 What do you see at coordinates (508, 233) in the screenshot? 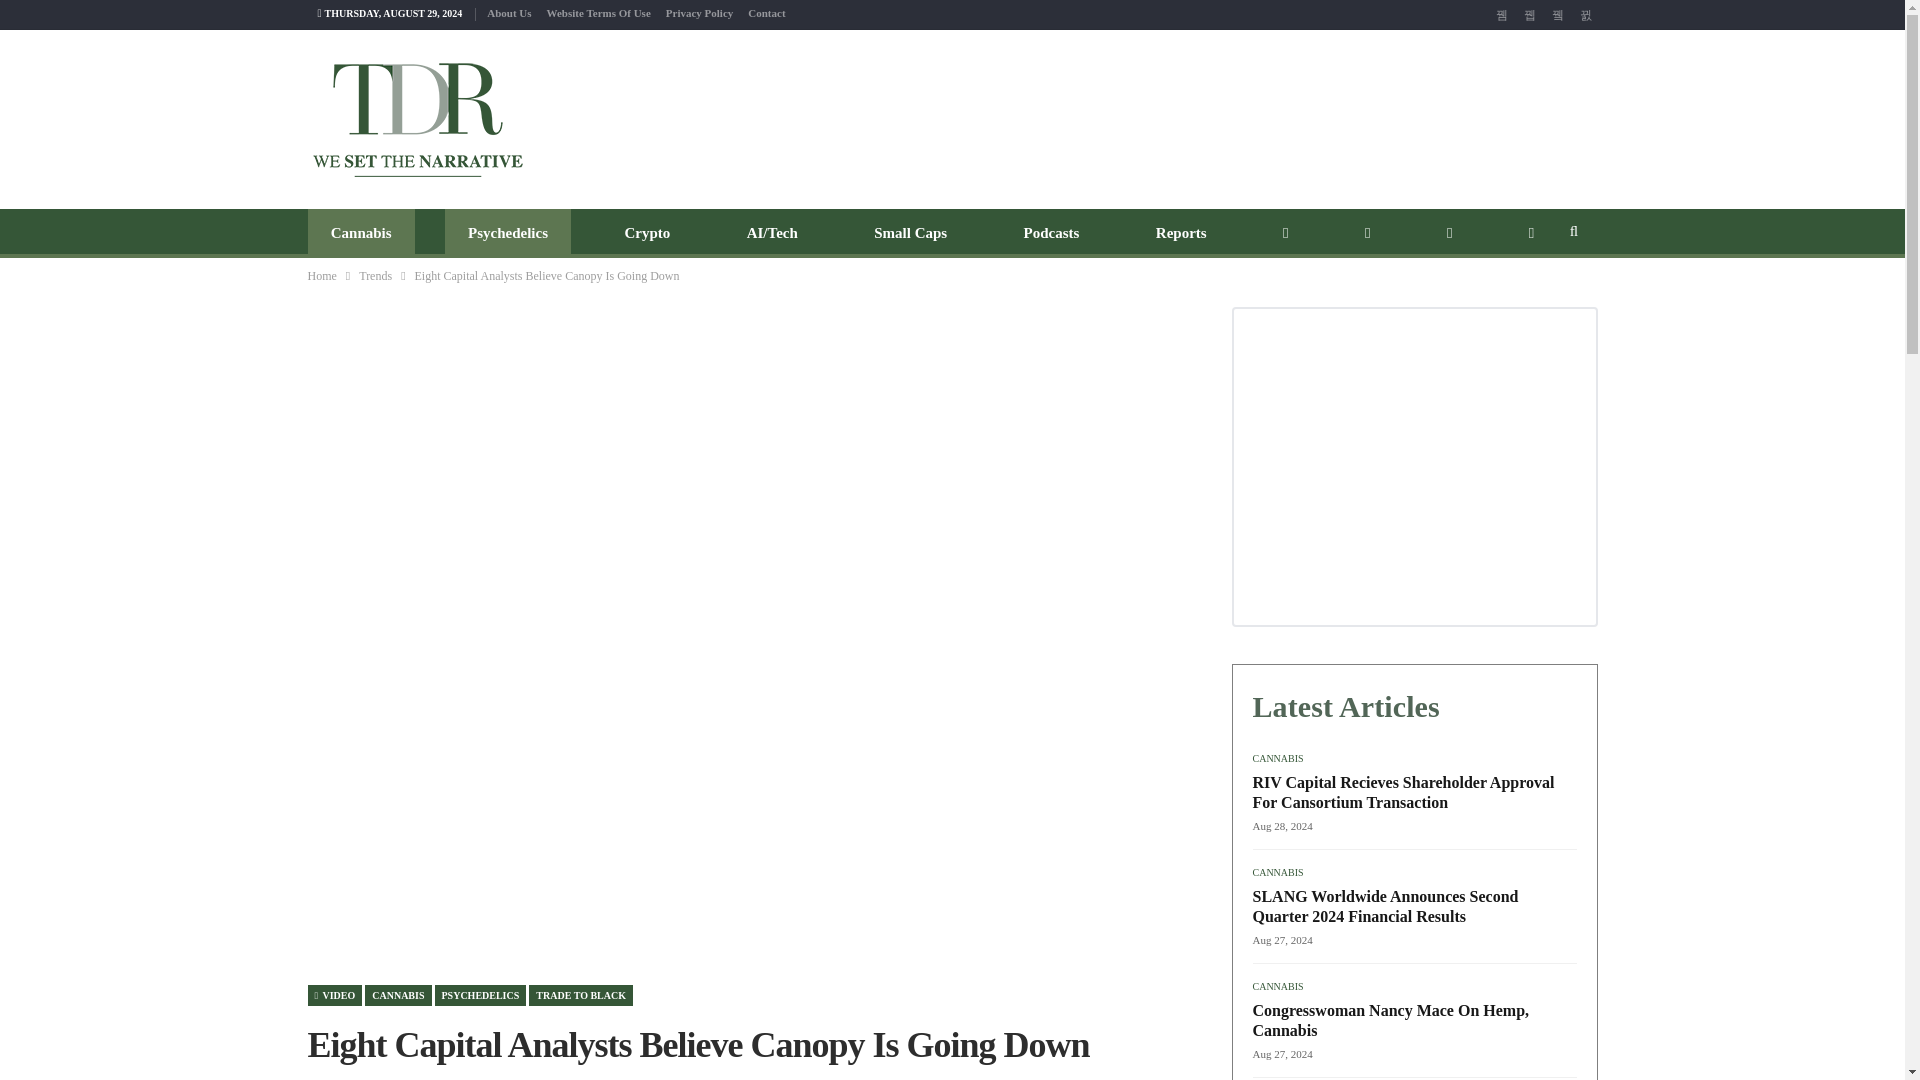
I see `Psychedelics` at bounding box center [508, 233].